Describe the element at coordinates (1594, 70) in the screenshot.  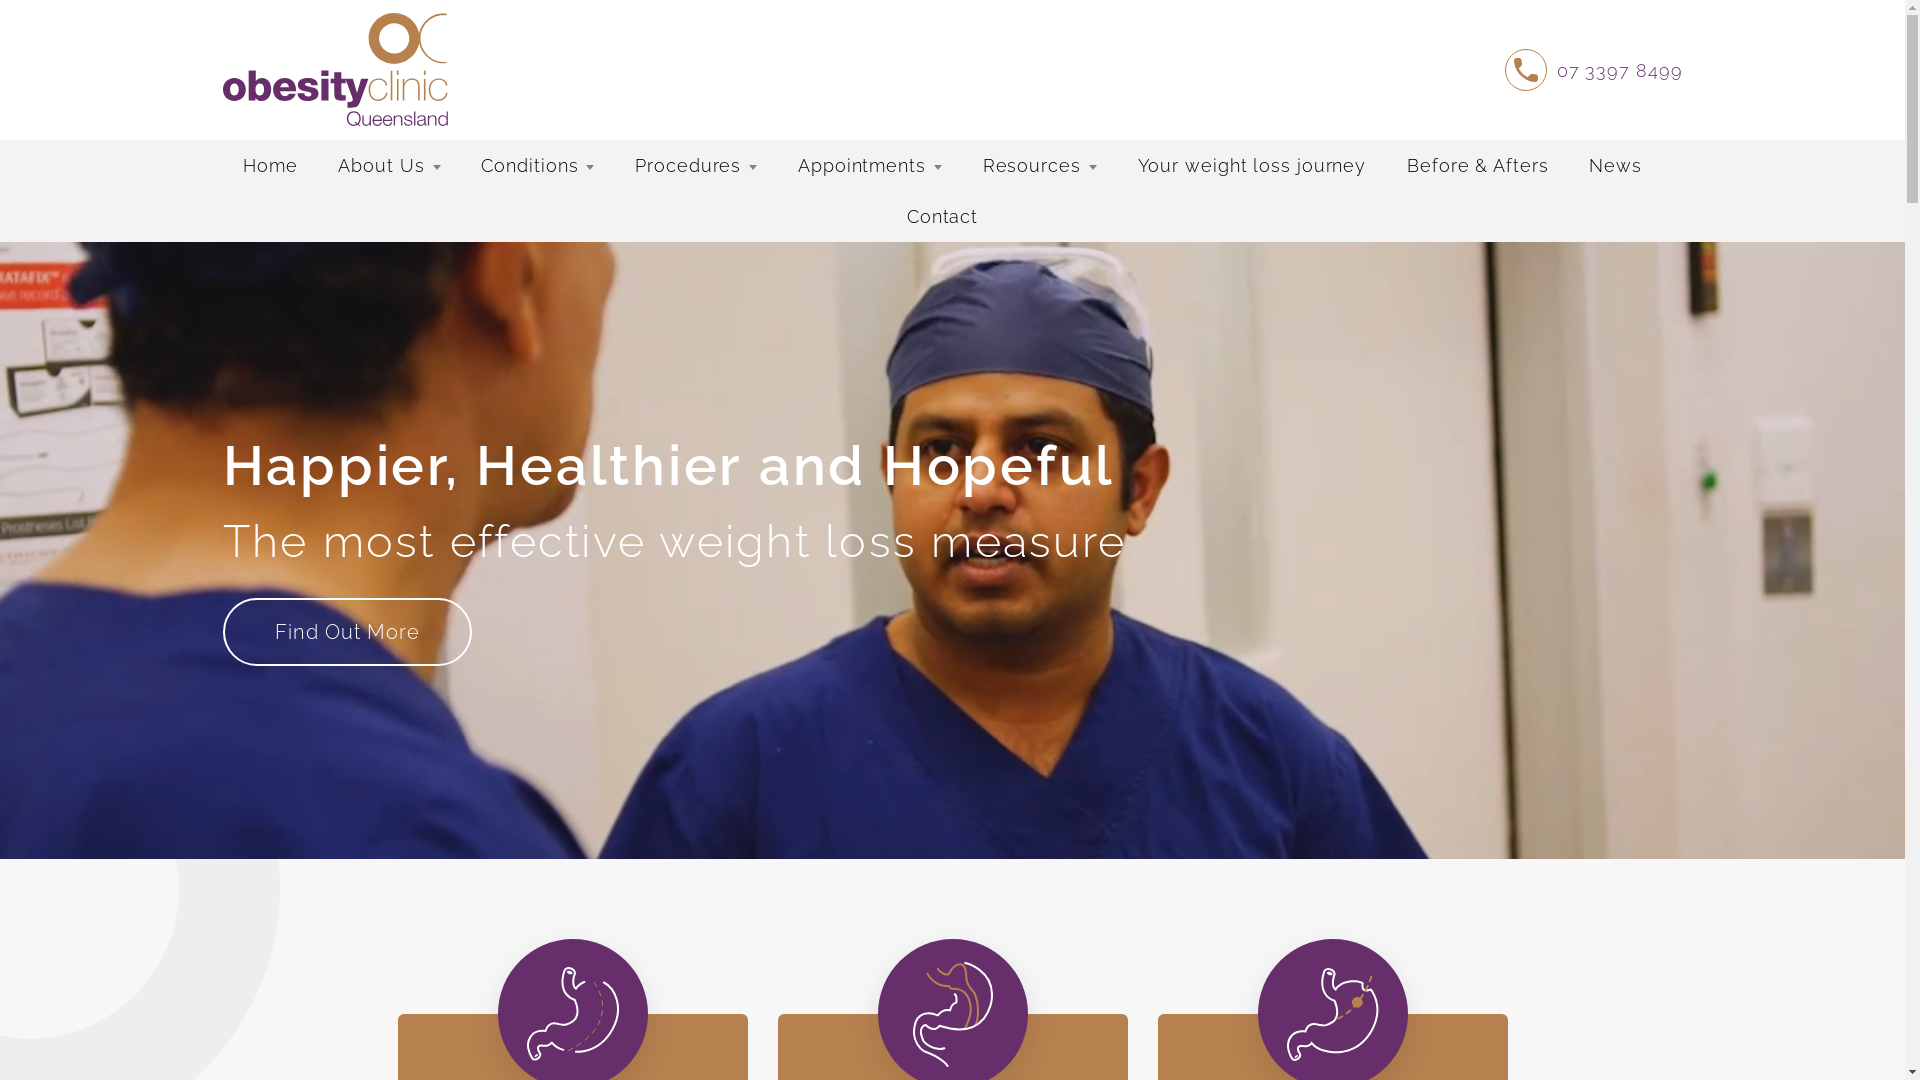
I see `07 3397 8499` at that location.